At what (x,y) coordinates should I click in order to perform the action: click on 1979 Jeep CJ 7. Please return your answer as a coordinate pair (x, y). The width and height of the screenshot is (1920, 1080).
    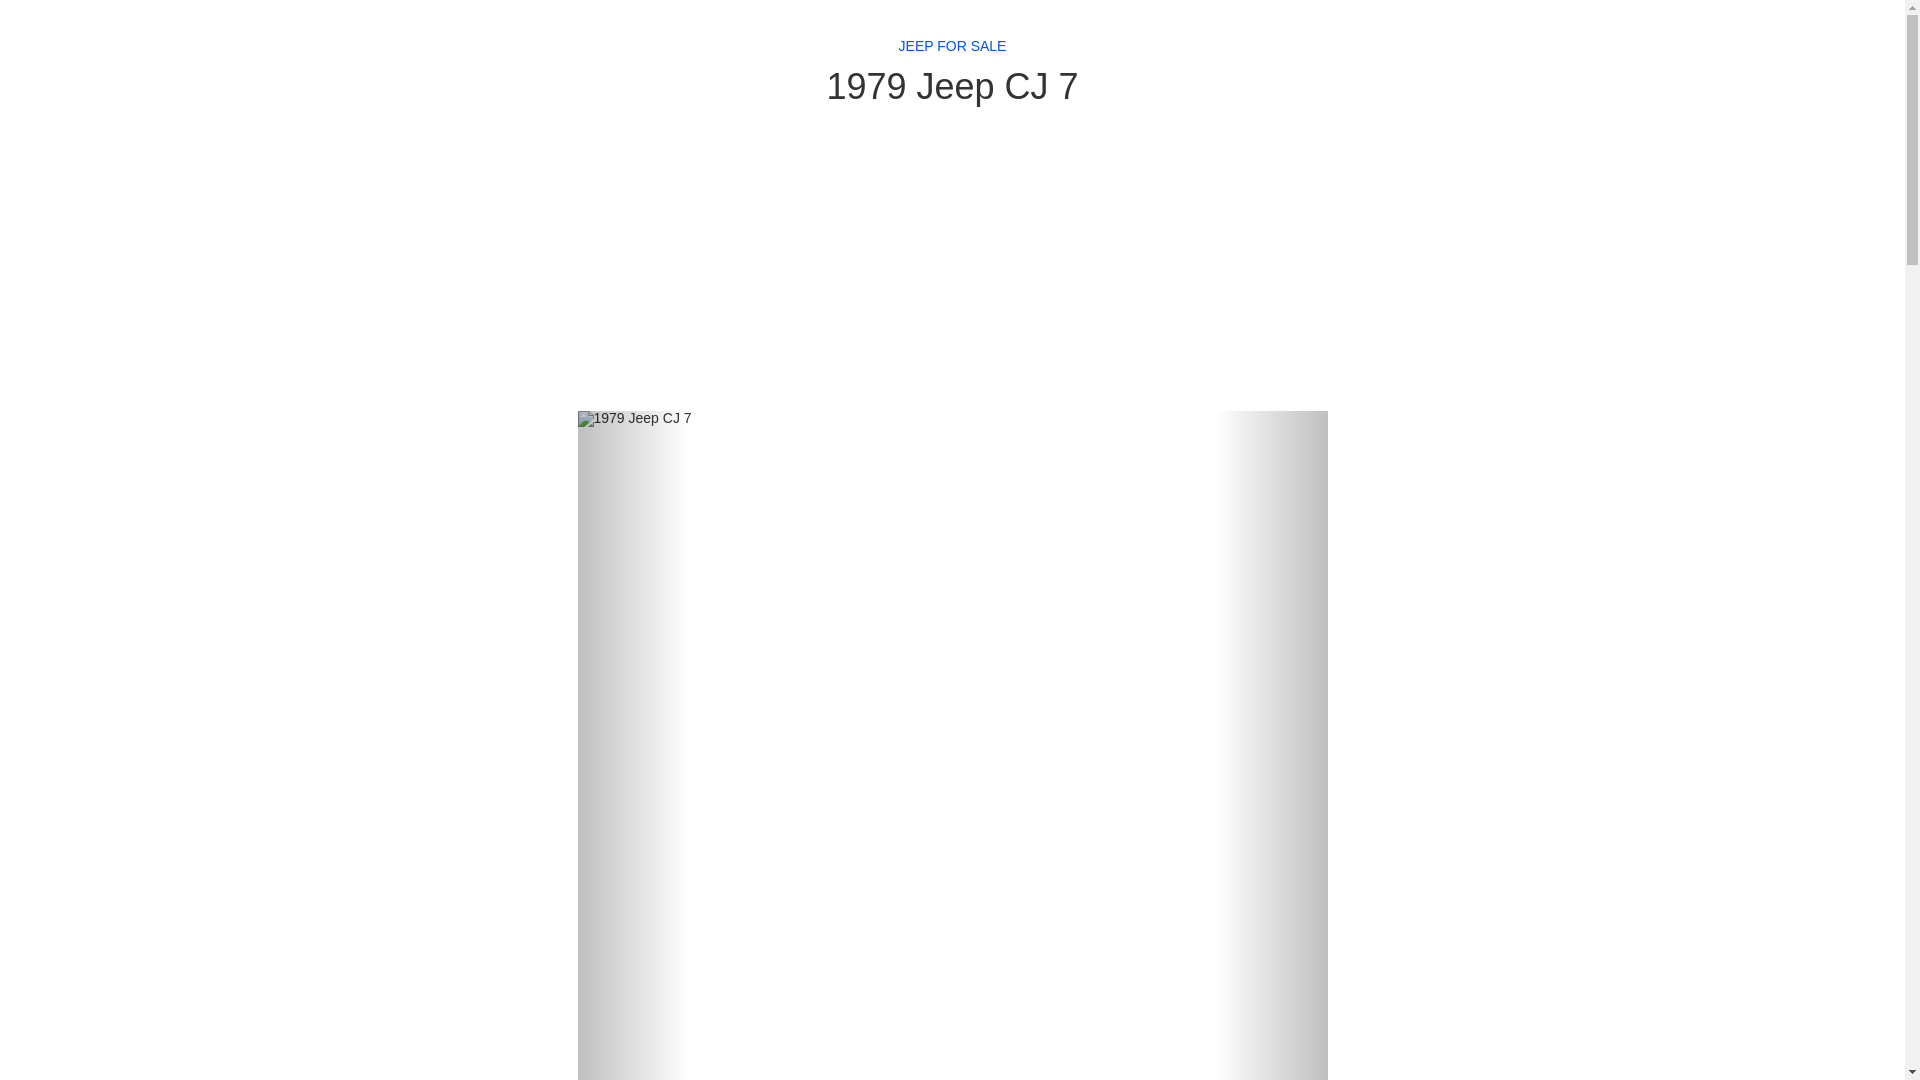
    Looking at the image, I should click on (952, 86).